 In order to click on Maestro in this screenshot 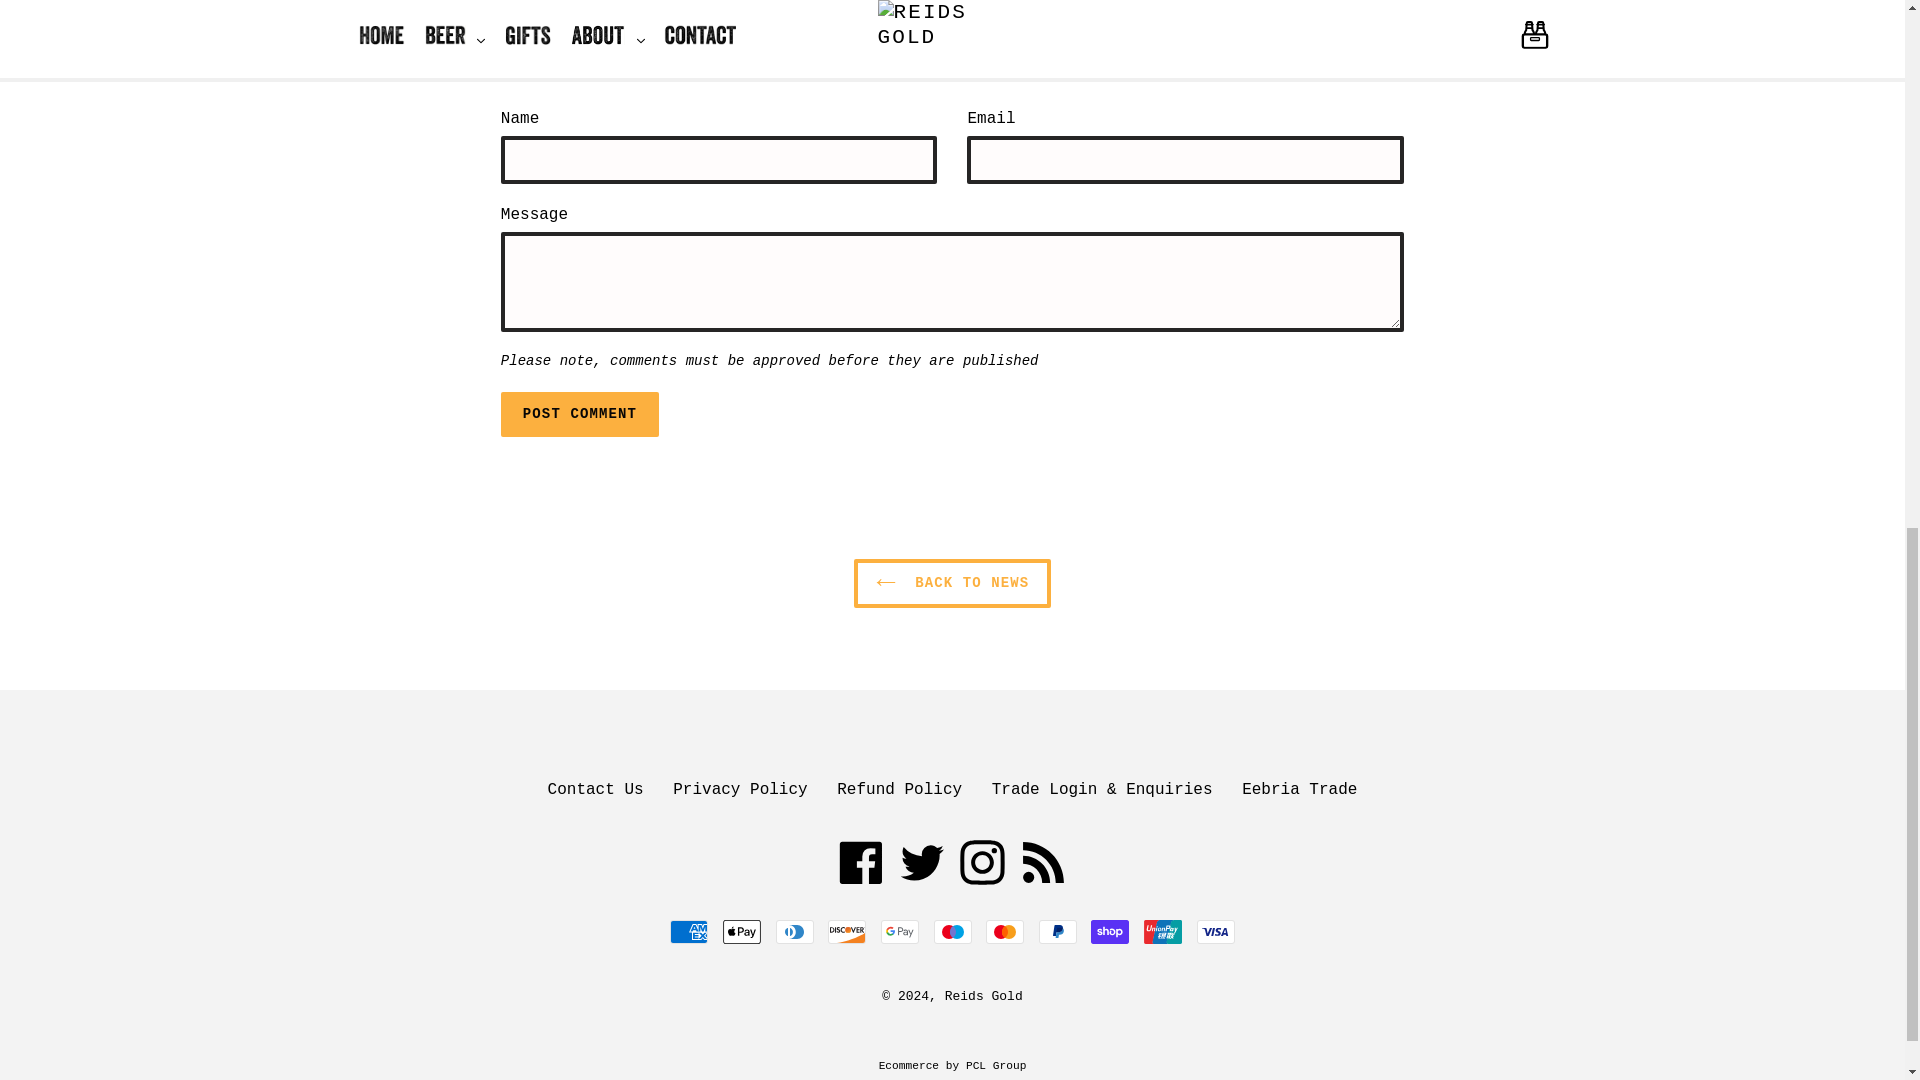, I will do `click(952, 932)`.